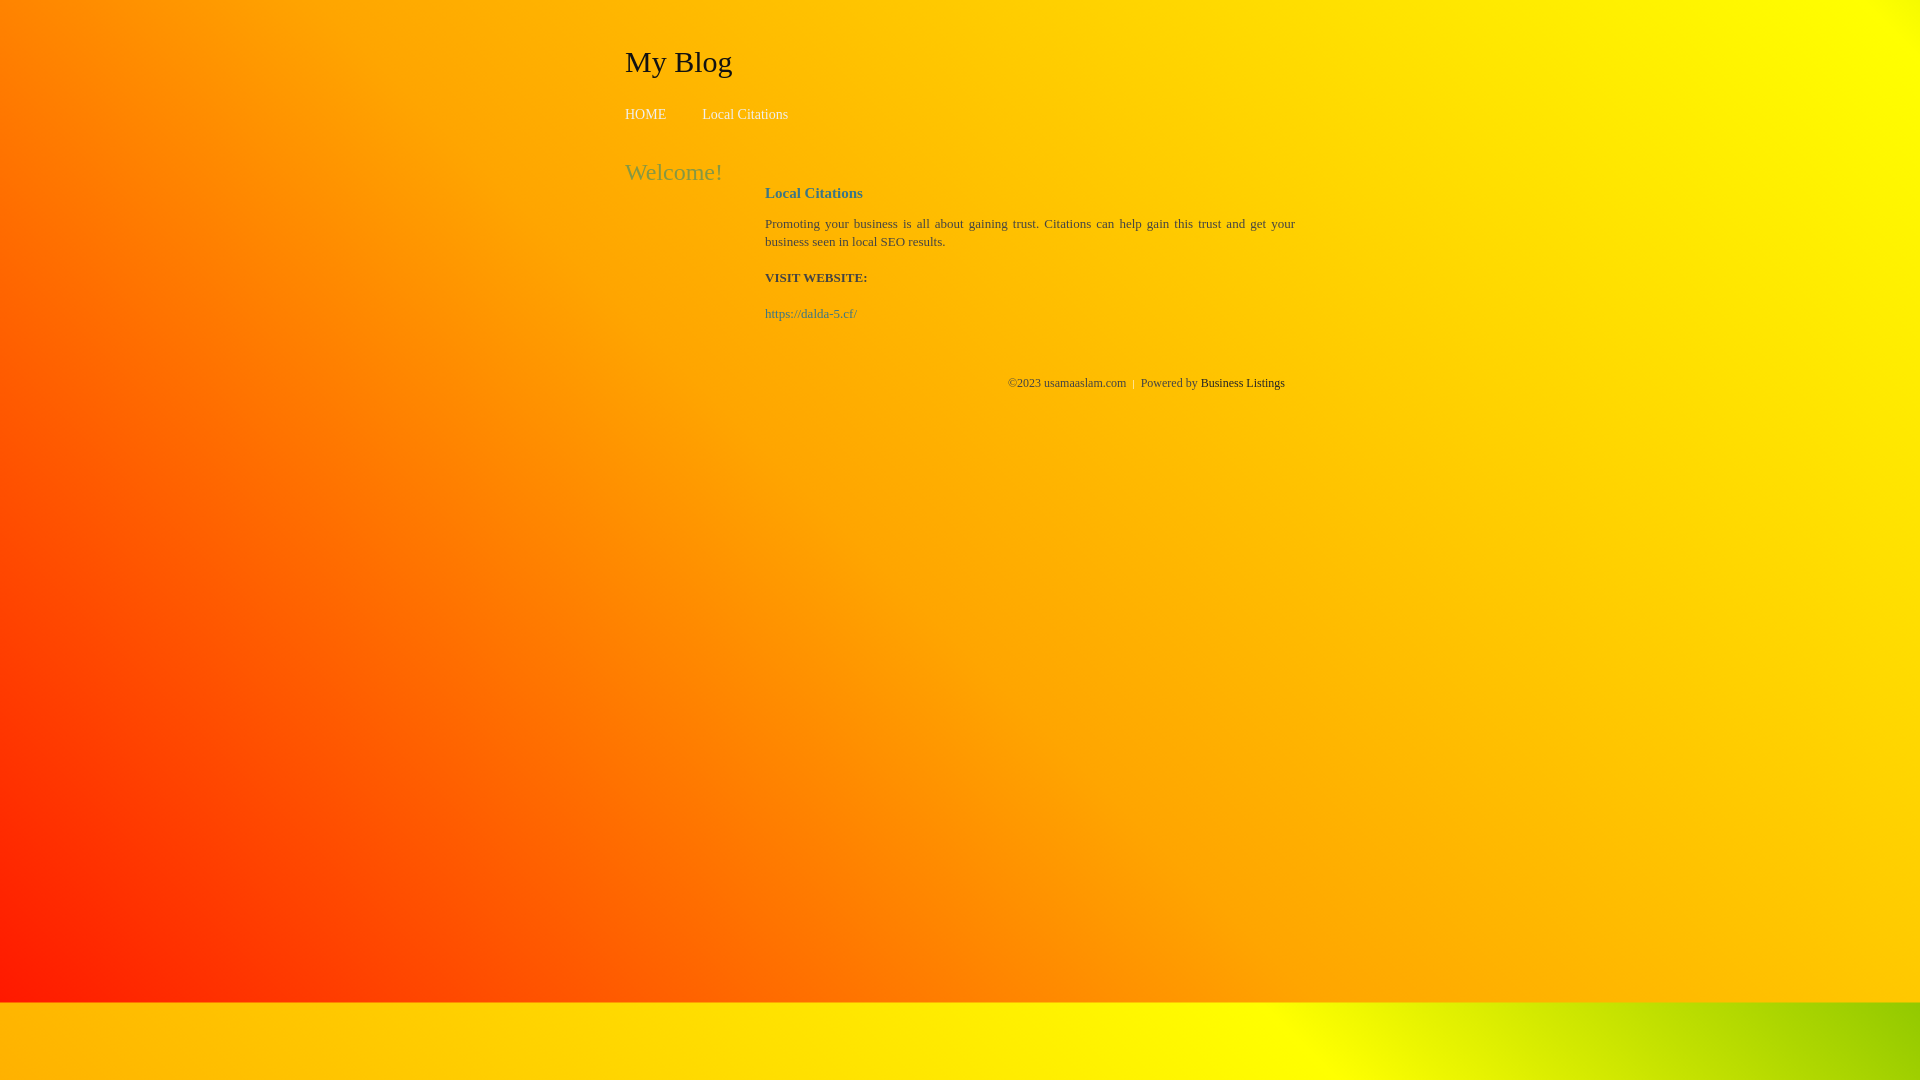 This screenshot has height=1080, width=1920. What do you see at coordinates (811, 314) in the screenshot?
I see `https://dalda-5.cf/` at bounding box center [811, 314].